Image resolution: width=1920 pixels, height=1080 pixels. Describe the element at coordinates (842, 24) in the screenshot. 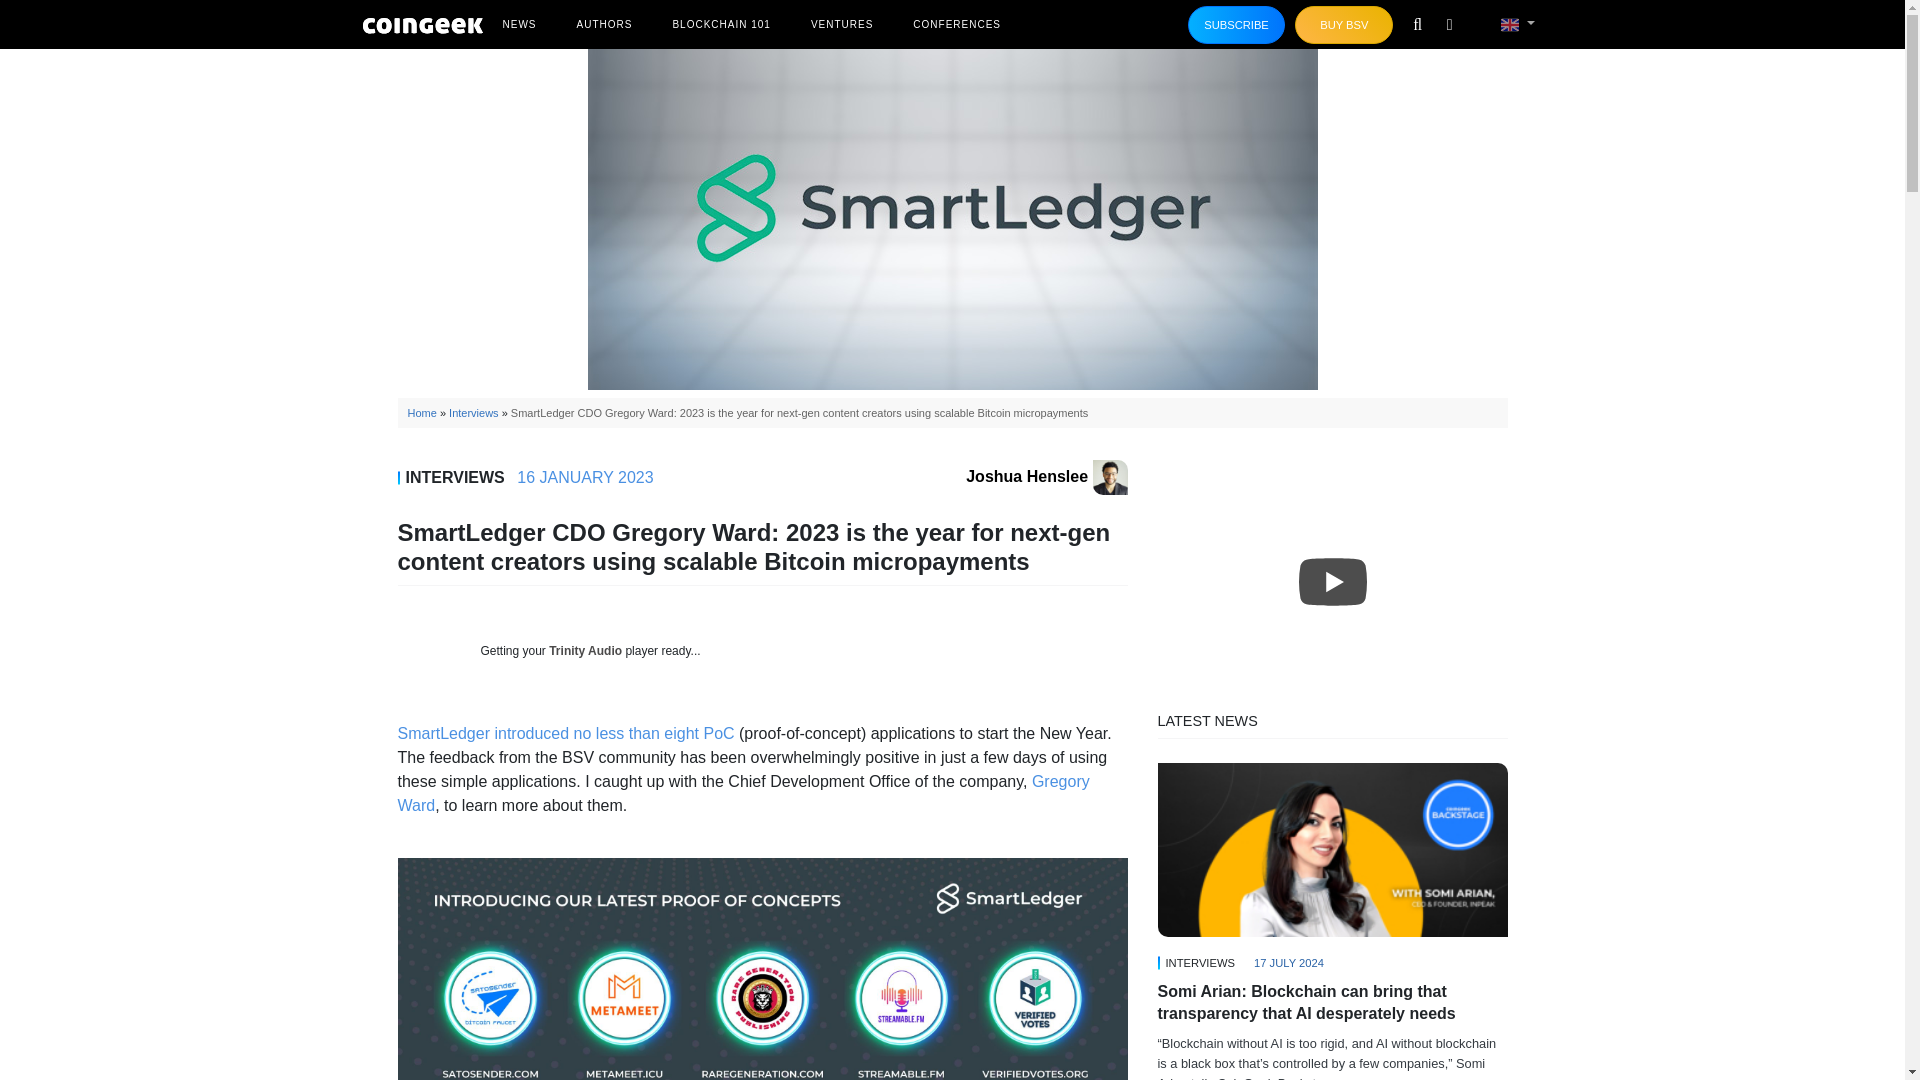

I see `VENTURES` at that location.